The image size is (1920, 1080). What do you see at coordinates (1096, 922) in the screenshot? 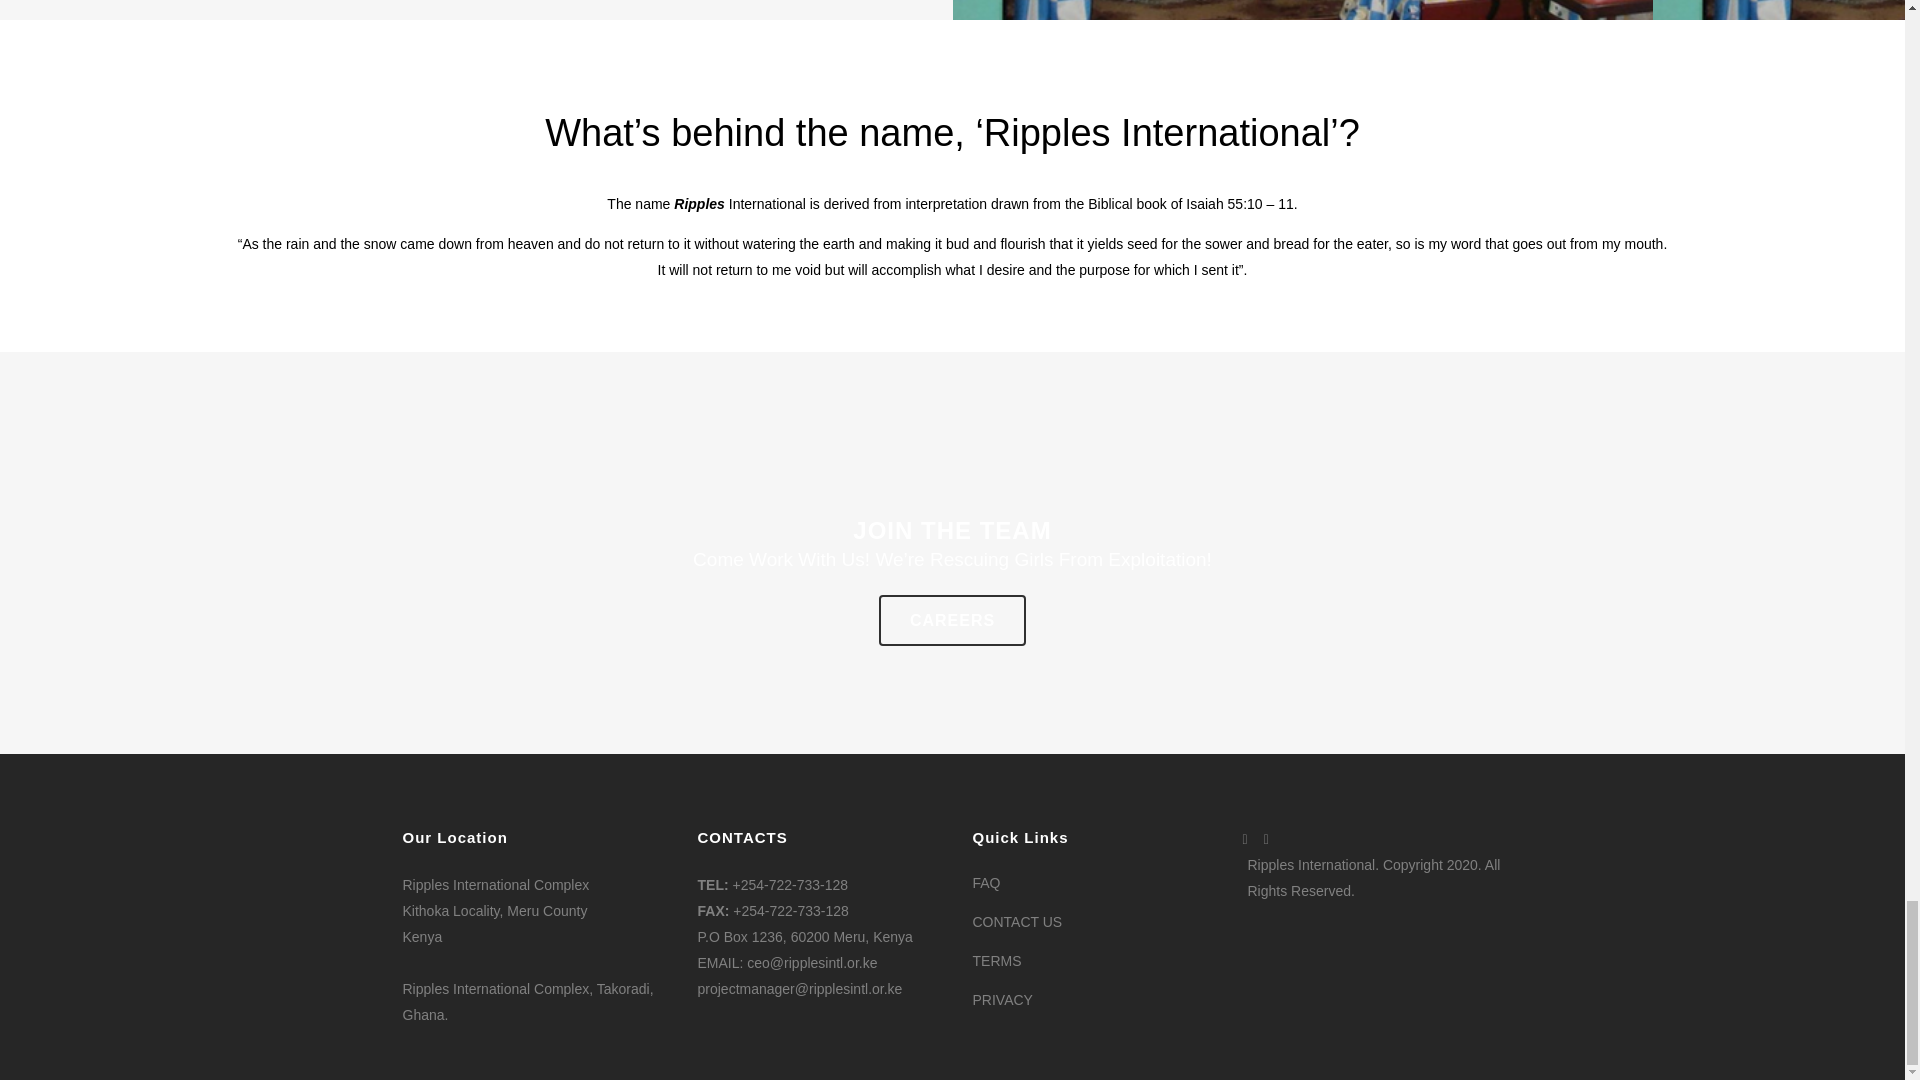
I see `CONTACT US` at bounding box center [1096, 922].